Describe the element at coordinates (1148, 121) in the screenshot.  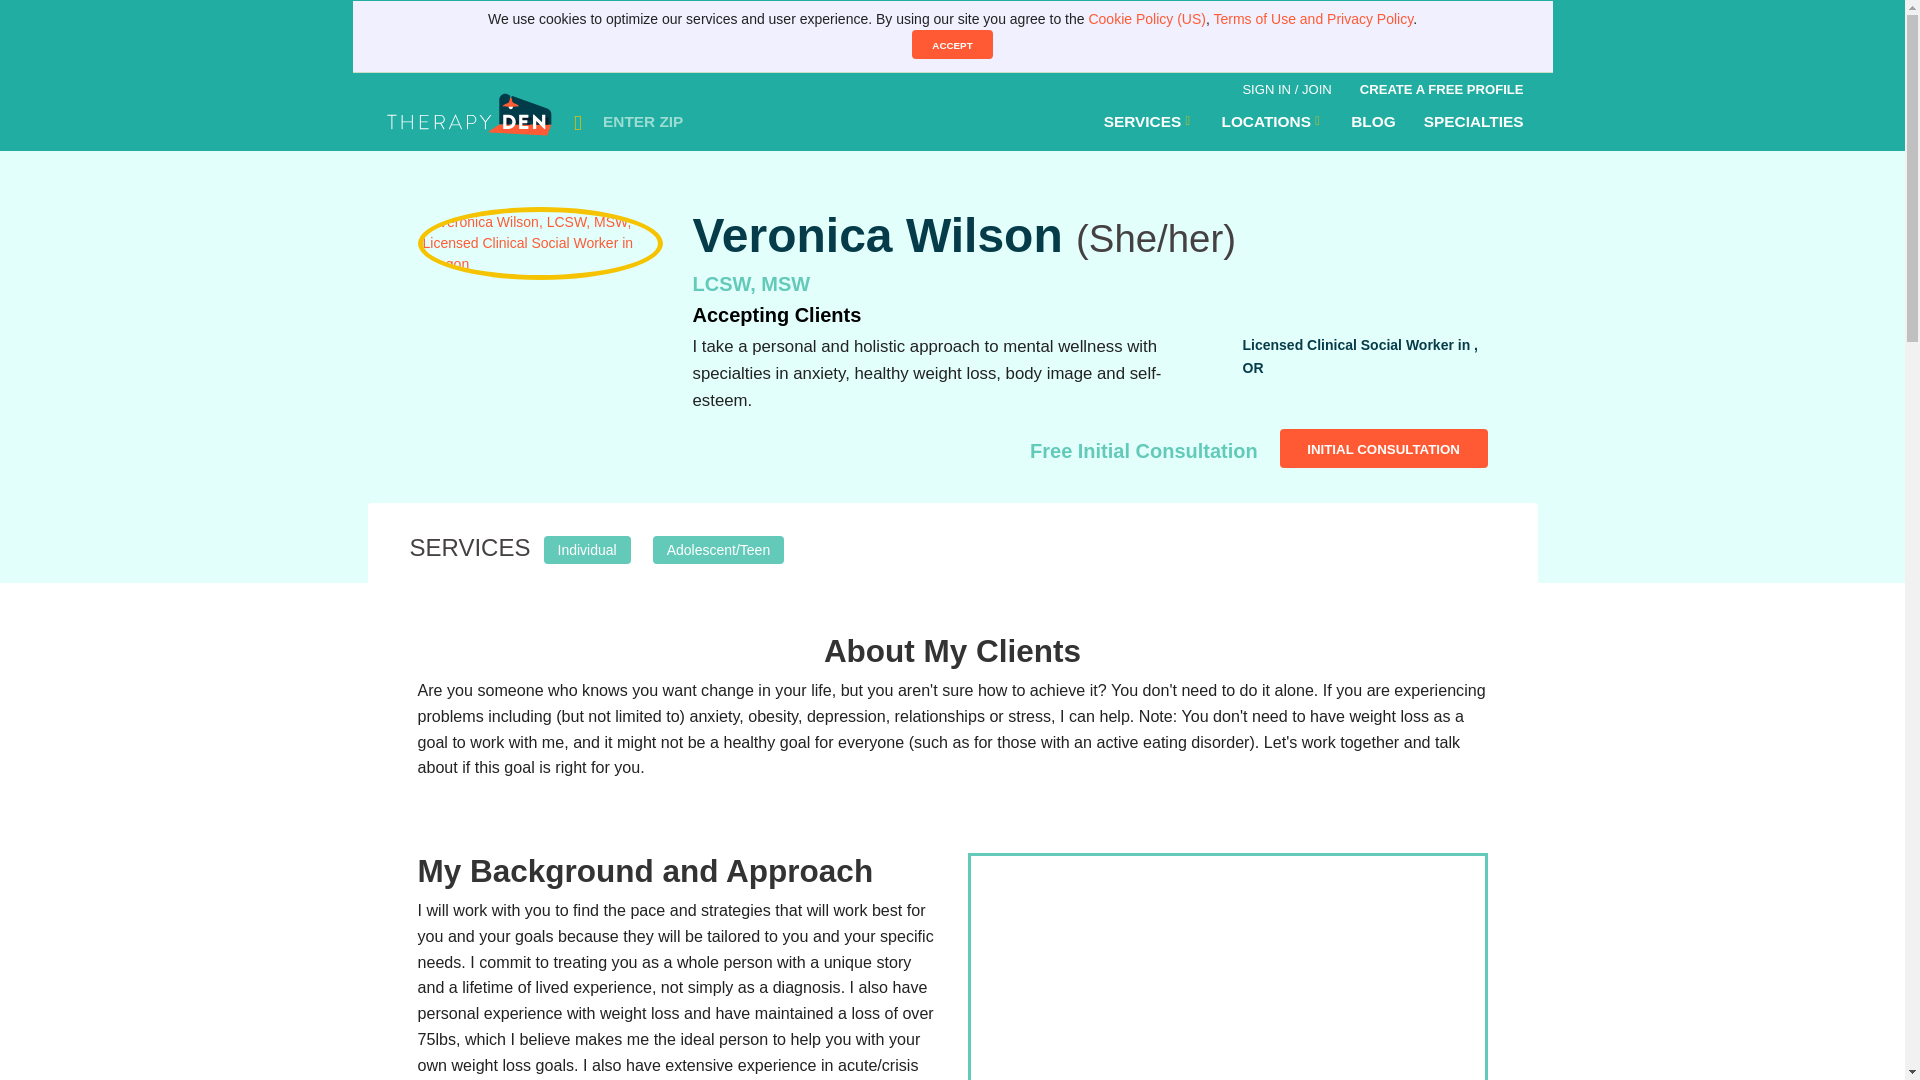
I see `SERVICES` at that location.